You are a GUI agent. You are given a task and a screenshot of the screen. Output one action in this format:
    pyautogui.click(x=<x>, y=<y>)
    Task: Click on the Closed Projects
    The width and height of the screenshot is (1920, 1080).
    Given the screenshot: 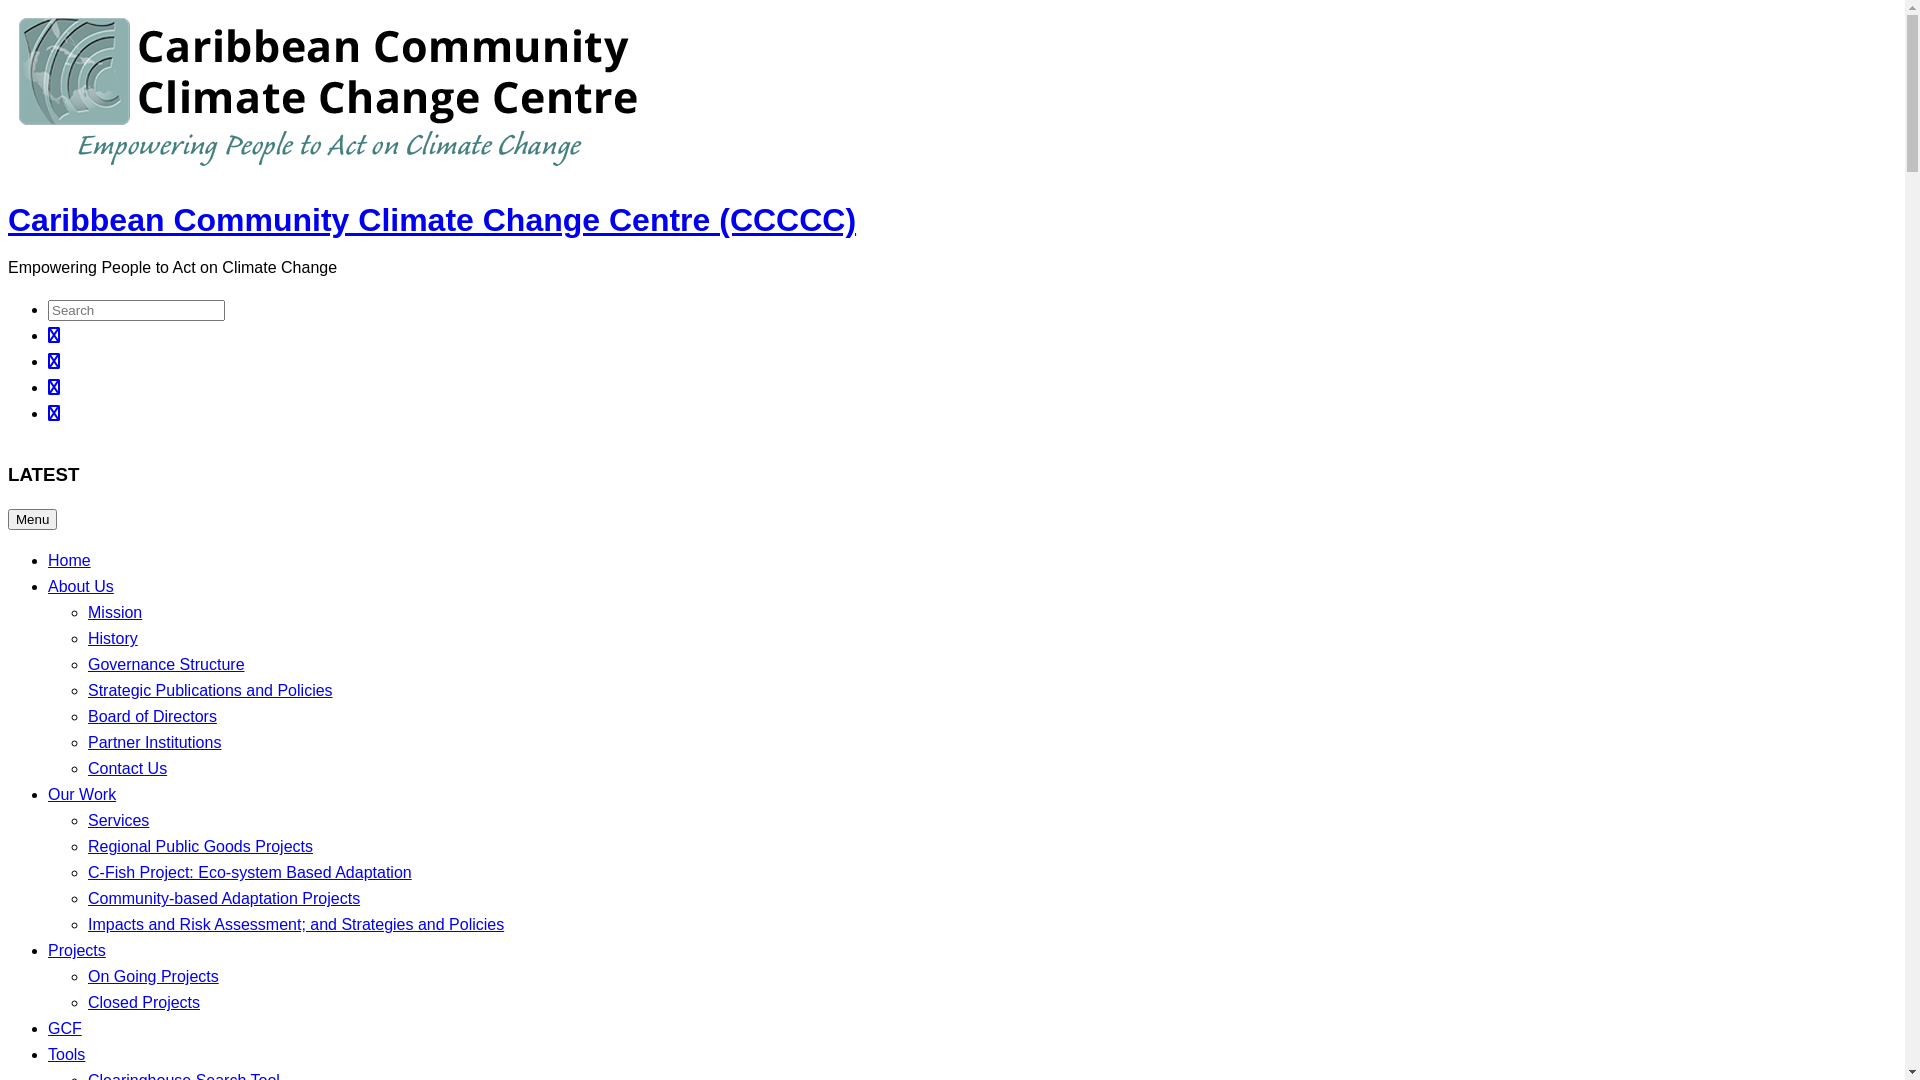 What is the action you would take?
    pyautogui.click(x=144, y=1002)
    